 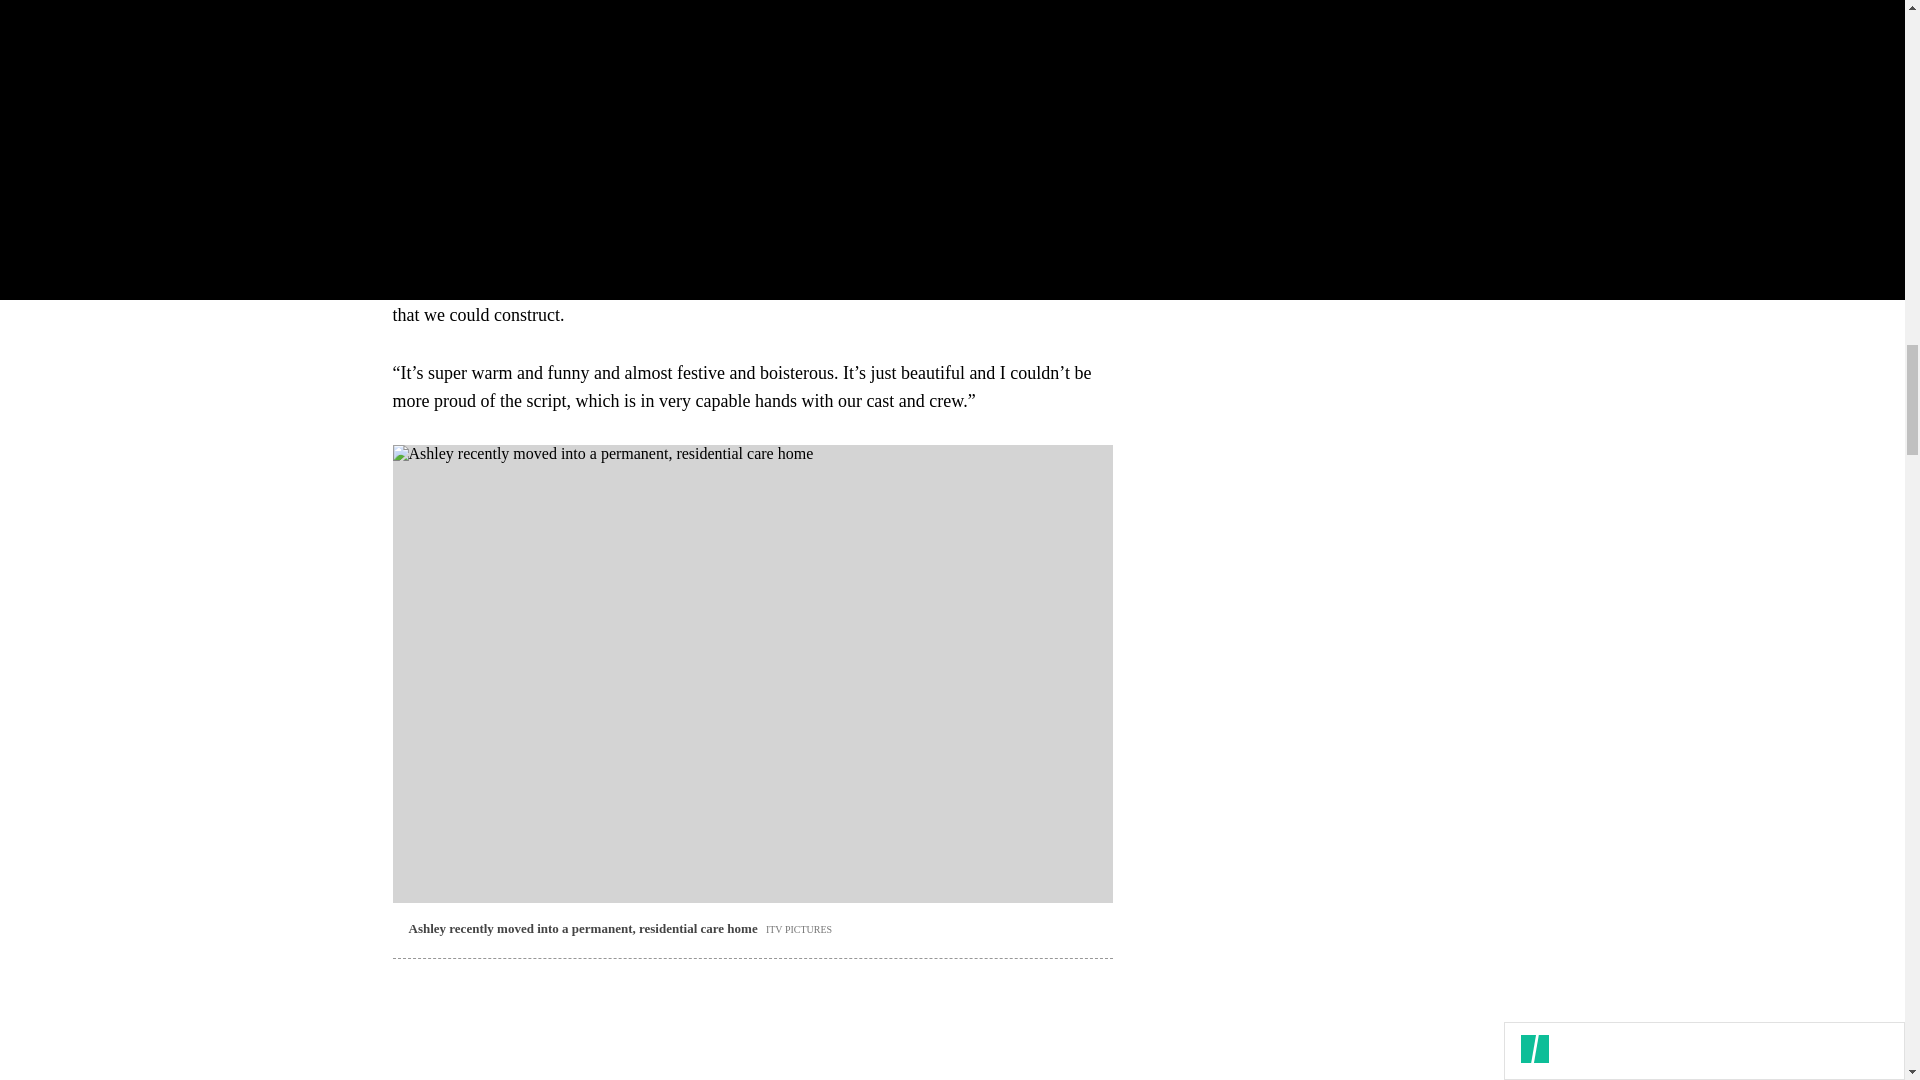 What do you see at coordinates (1448, 128) in the screenshot?
I see `SIGN UP` at bounding box center [1448, 128].